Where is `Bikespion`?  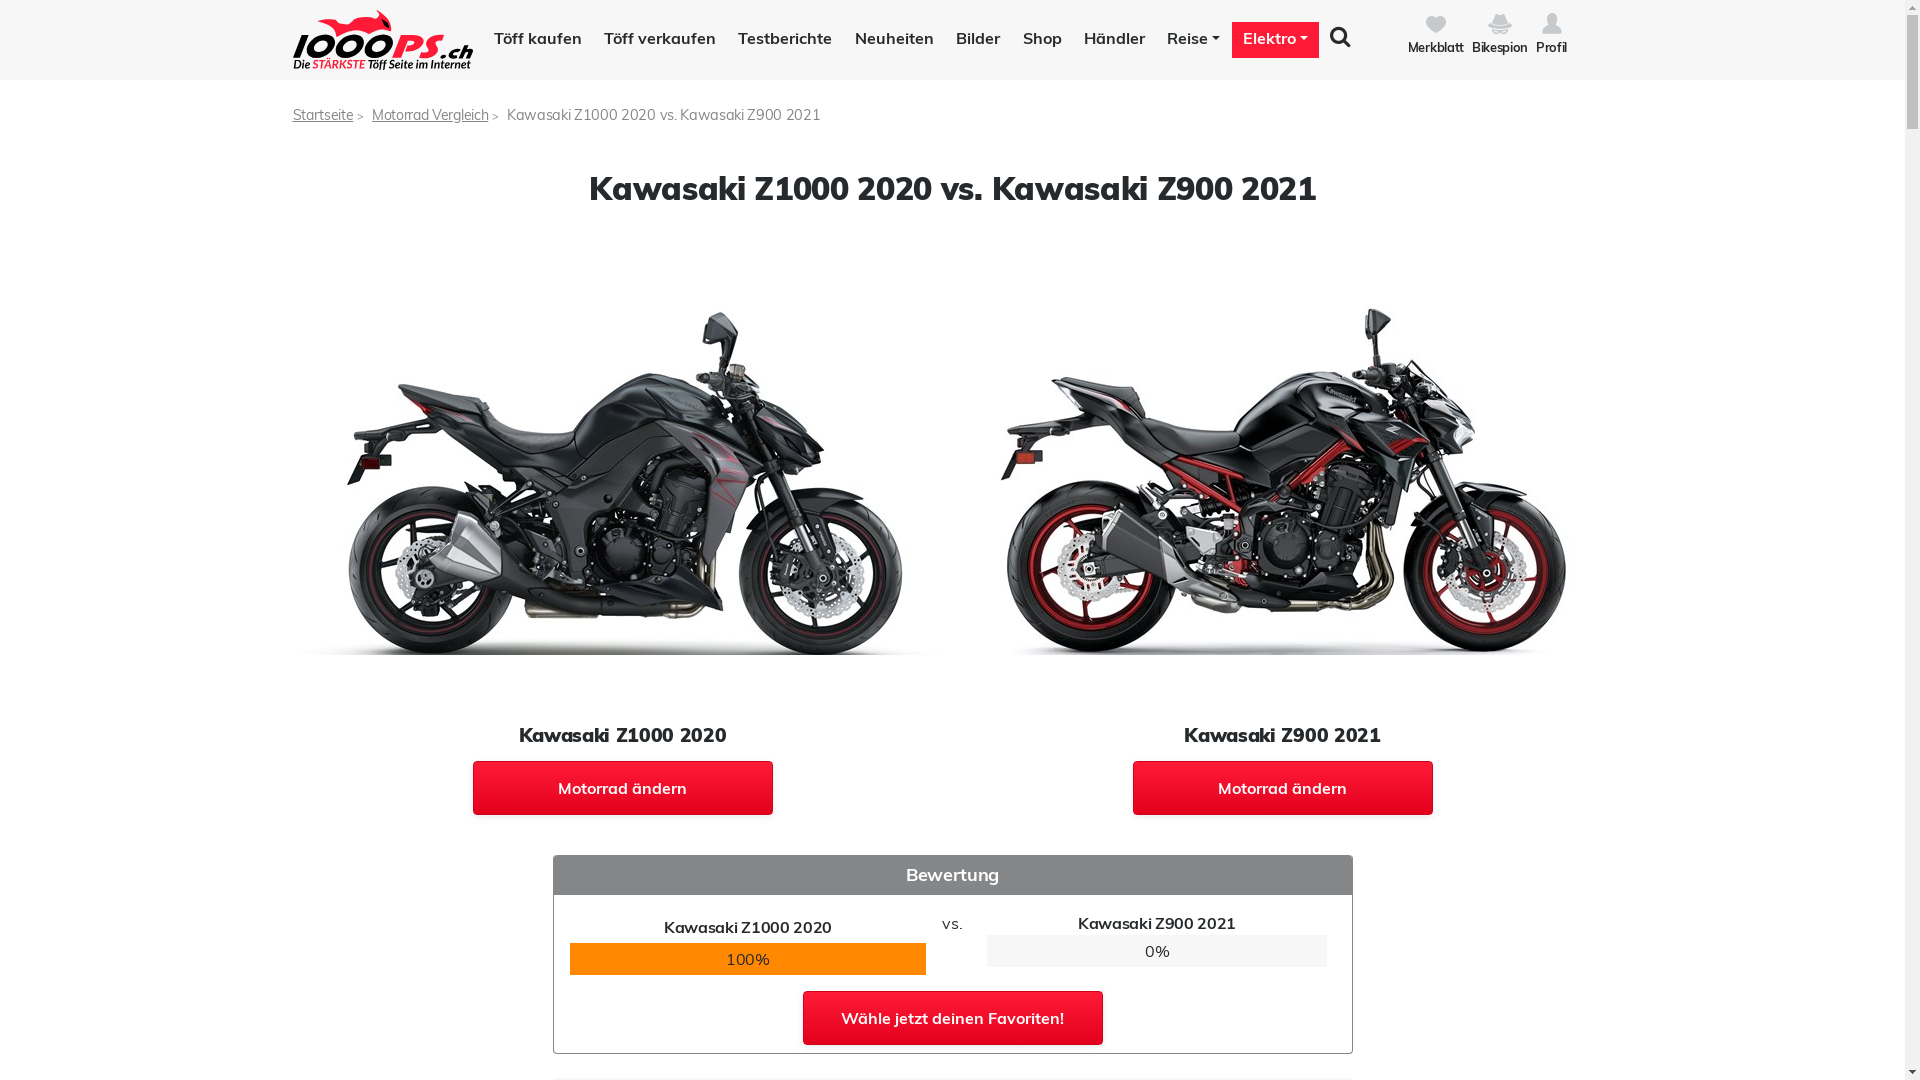
Bikespion is located at coordinates (1504, 32).